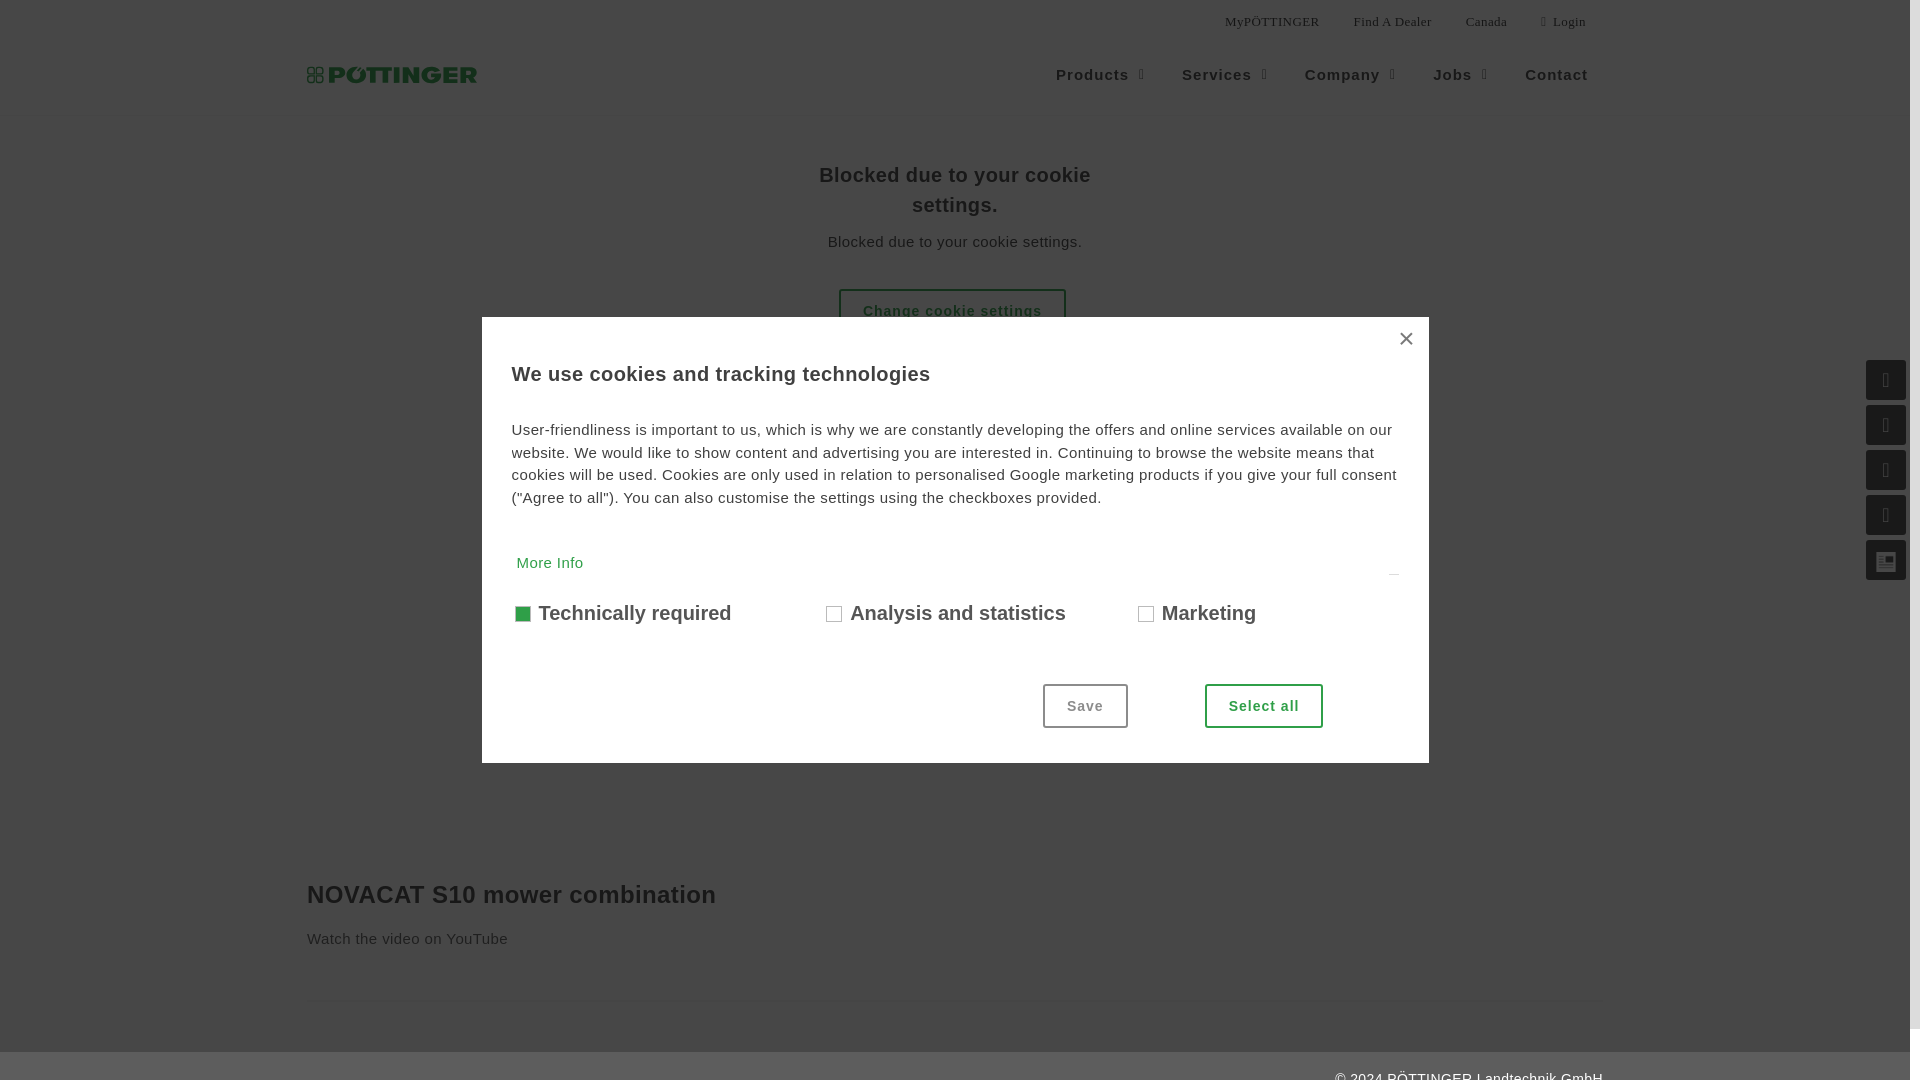  I want to click on Login, so click(1564, 22).